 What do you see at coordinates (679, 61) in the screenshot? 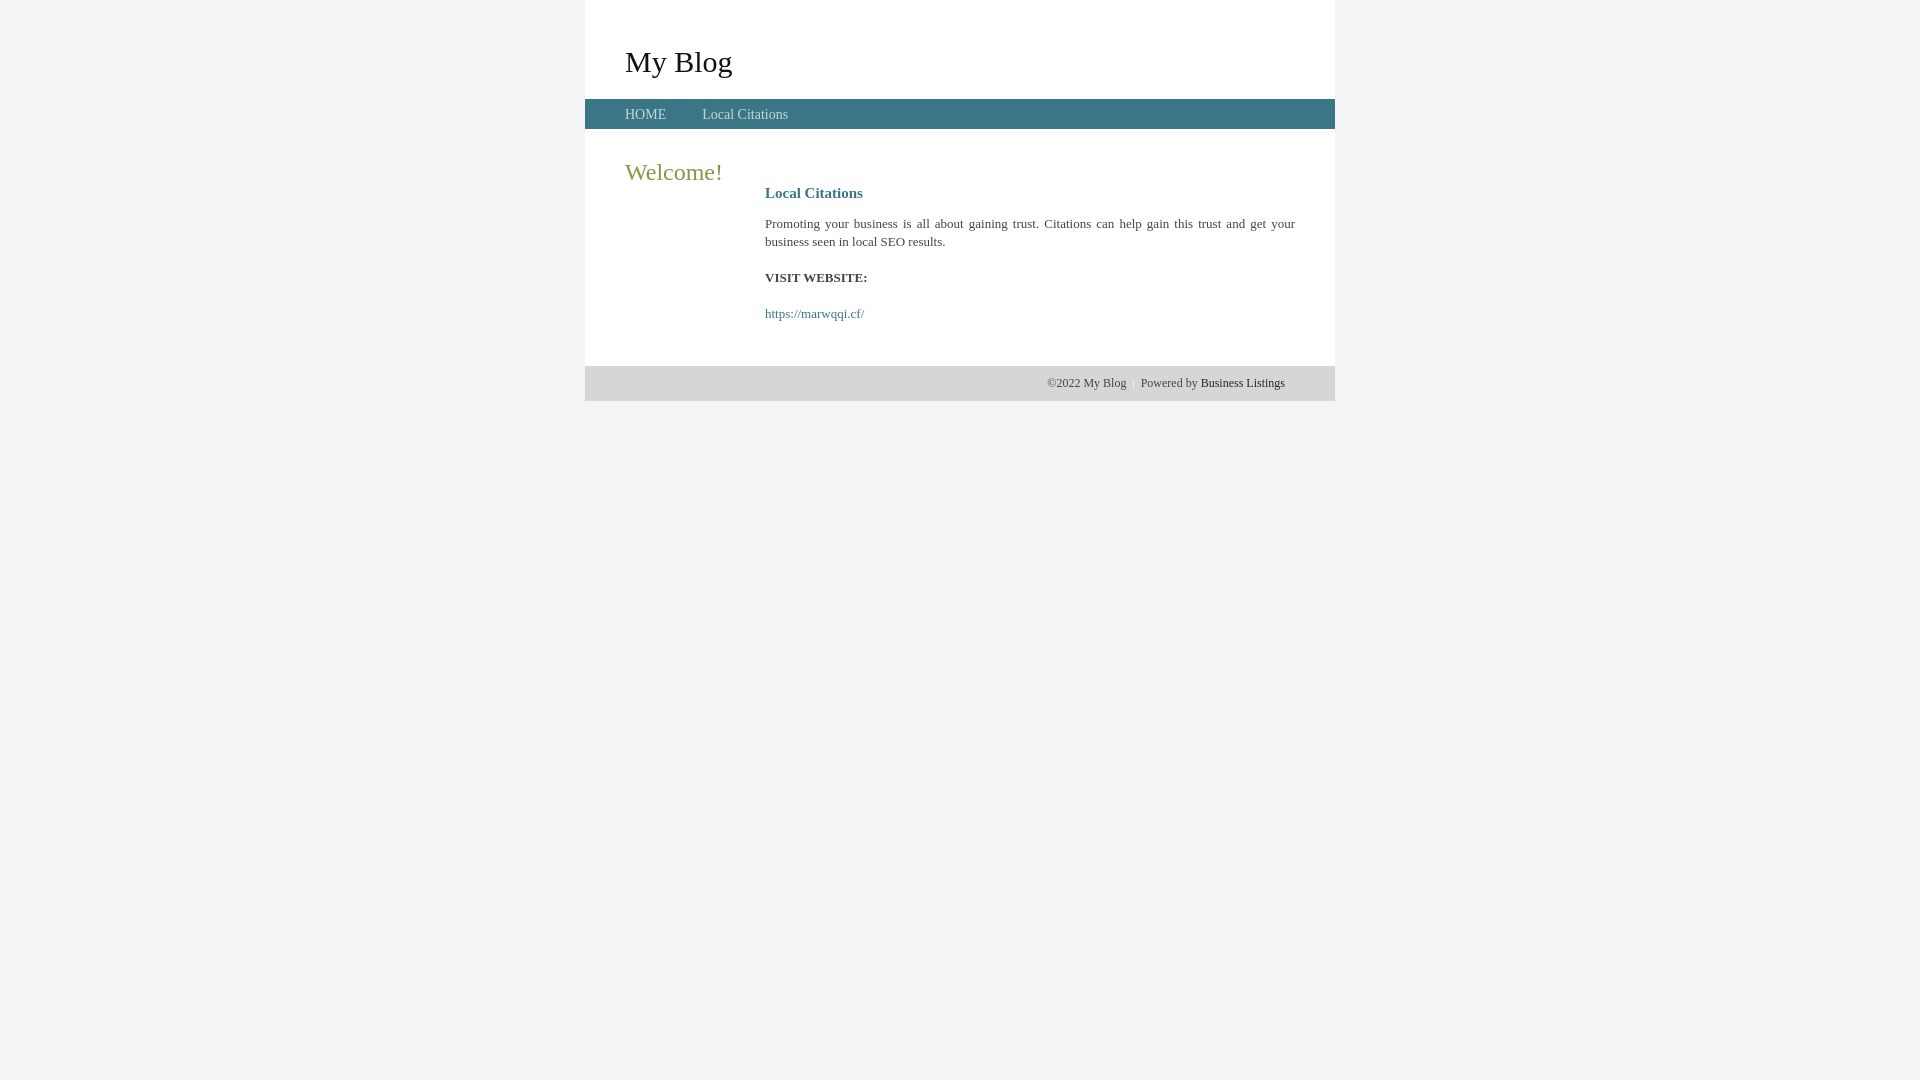
I see `My Blog` at bounding box center [679, 61].